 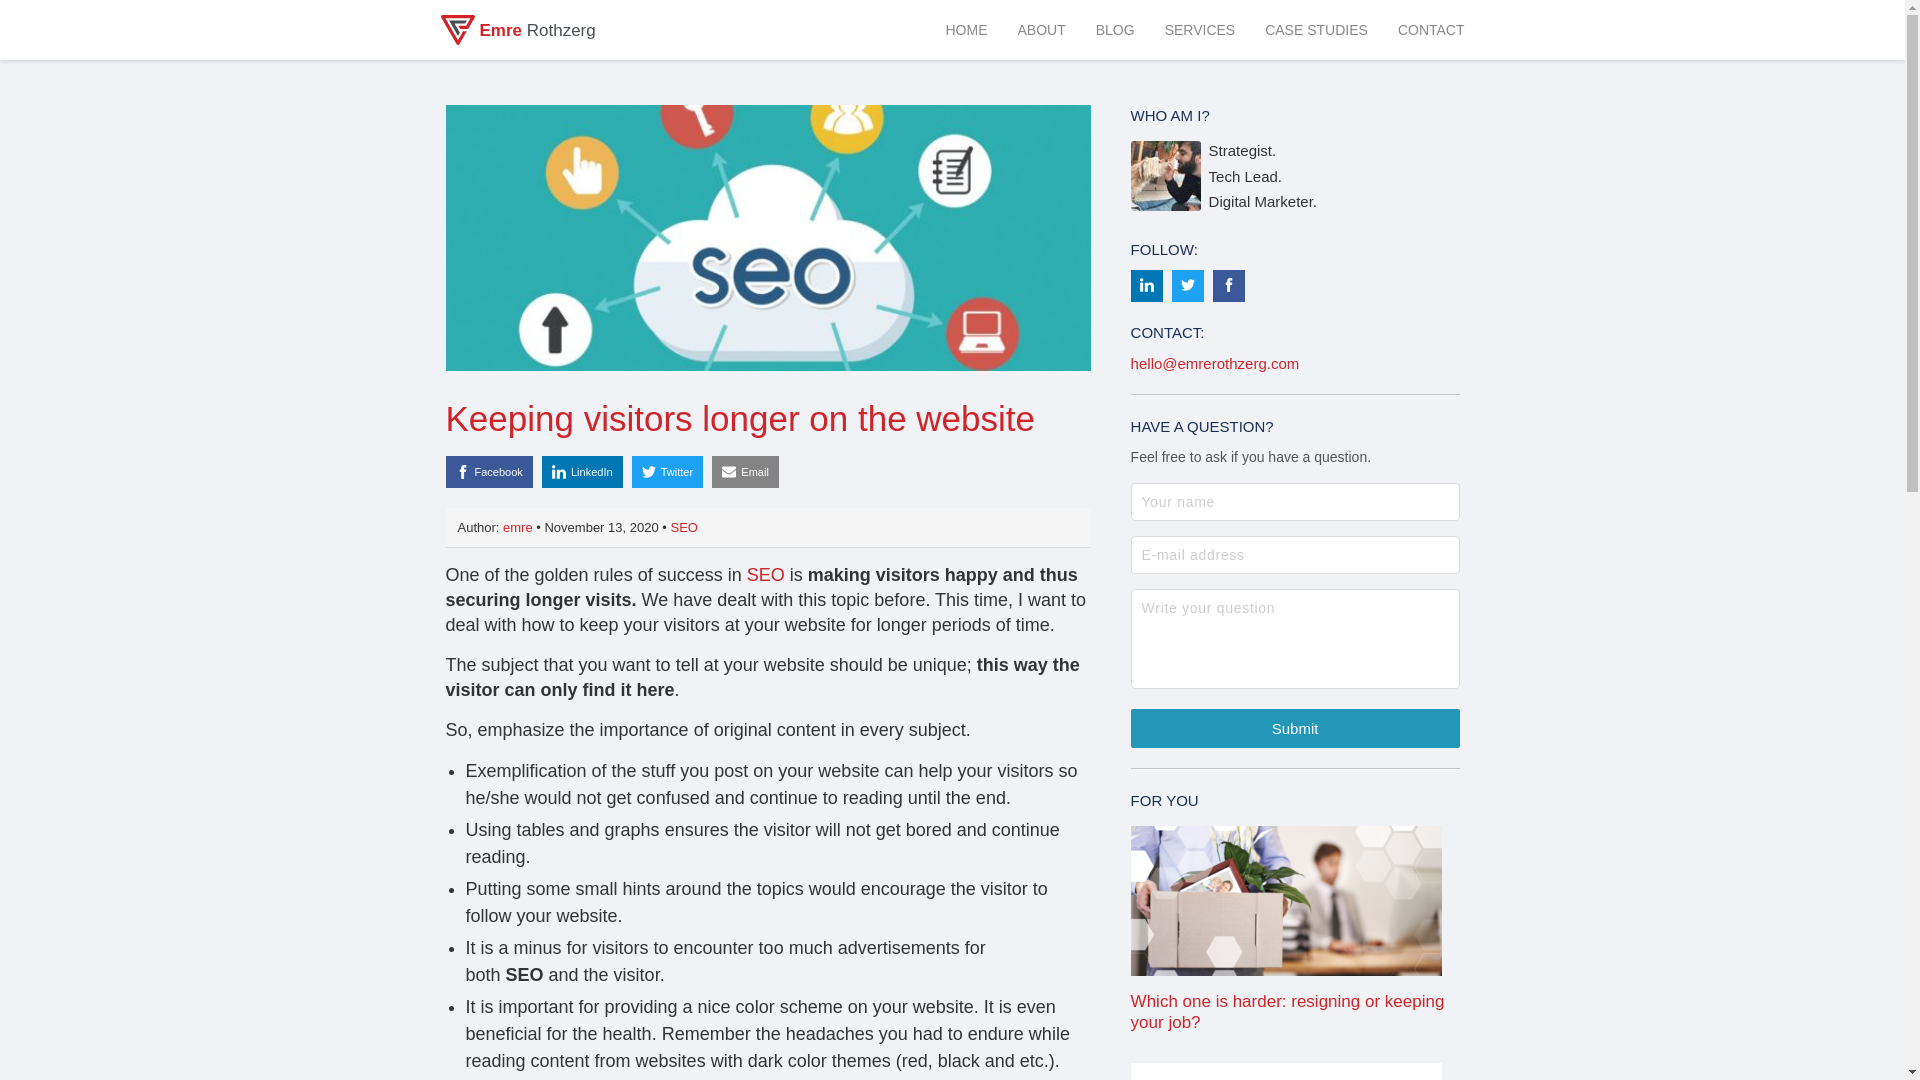 I want to click on Facebook, so click(x=490, y=472).